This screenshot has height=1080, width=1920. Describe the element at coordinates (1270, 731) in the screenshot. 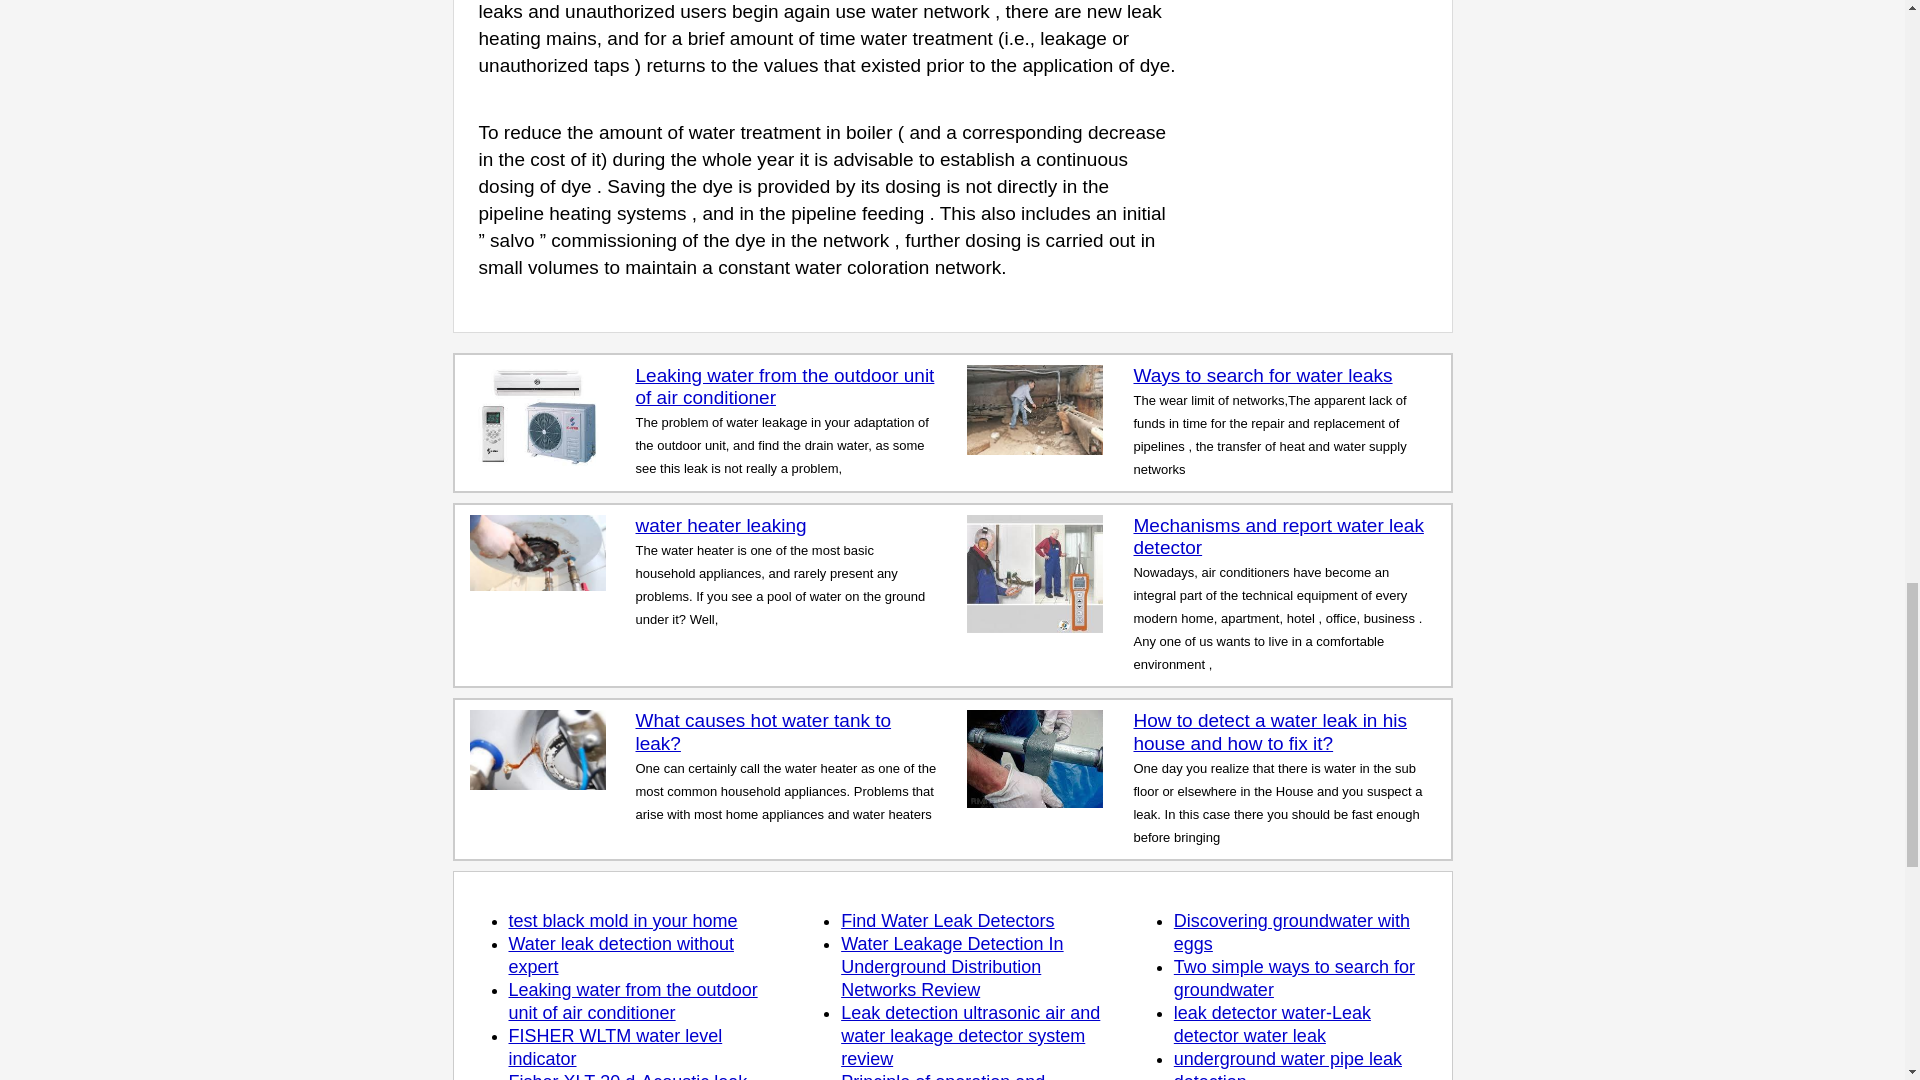

I see `How to detect a water leak in his house and how to fix it?` at that location.